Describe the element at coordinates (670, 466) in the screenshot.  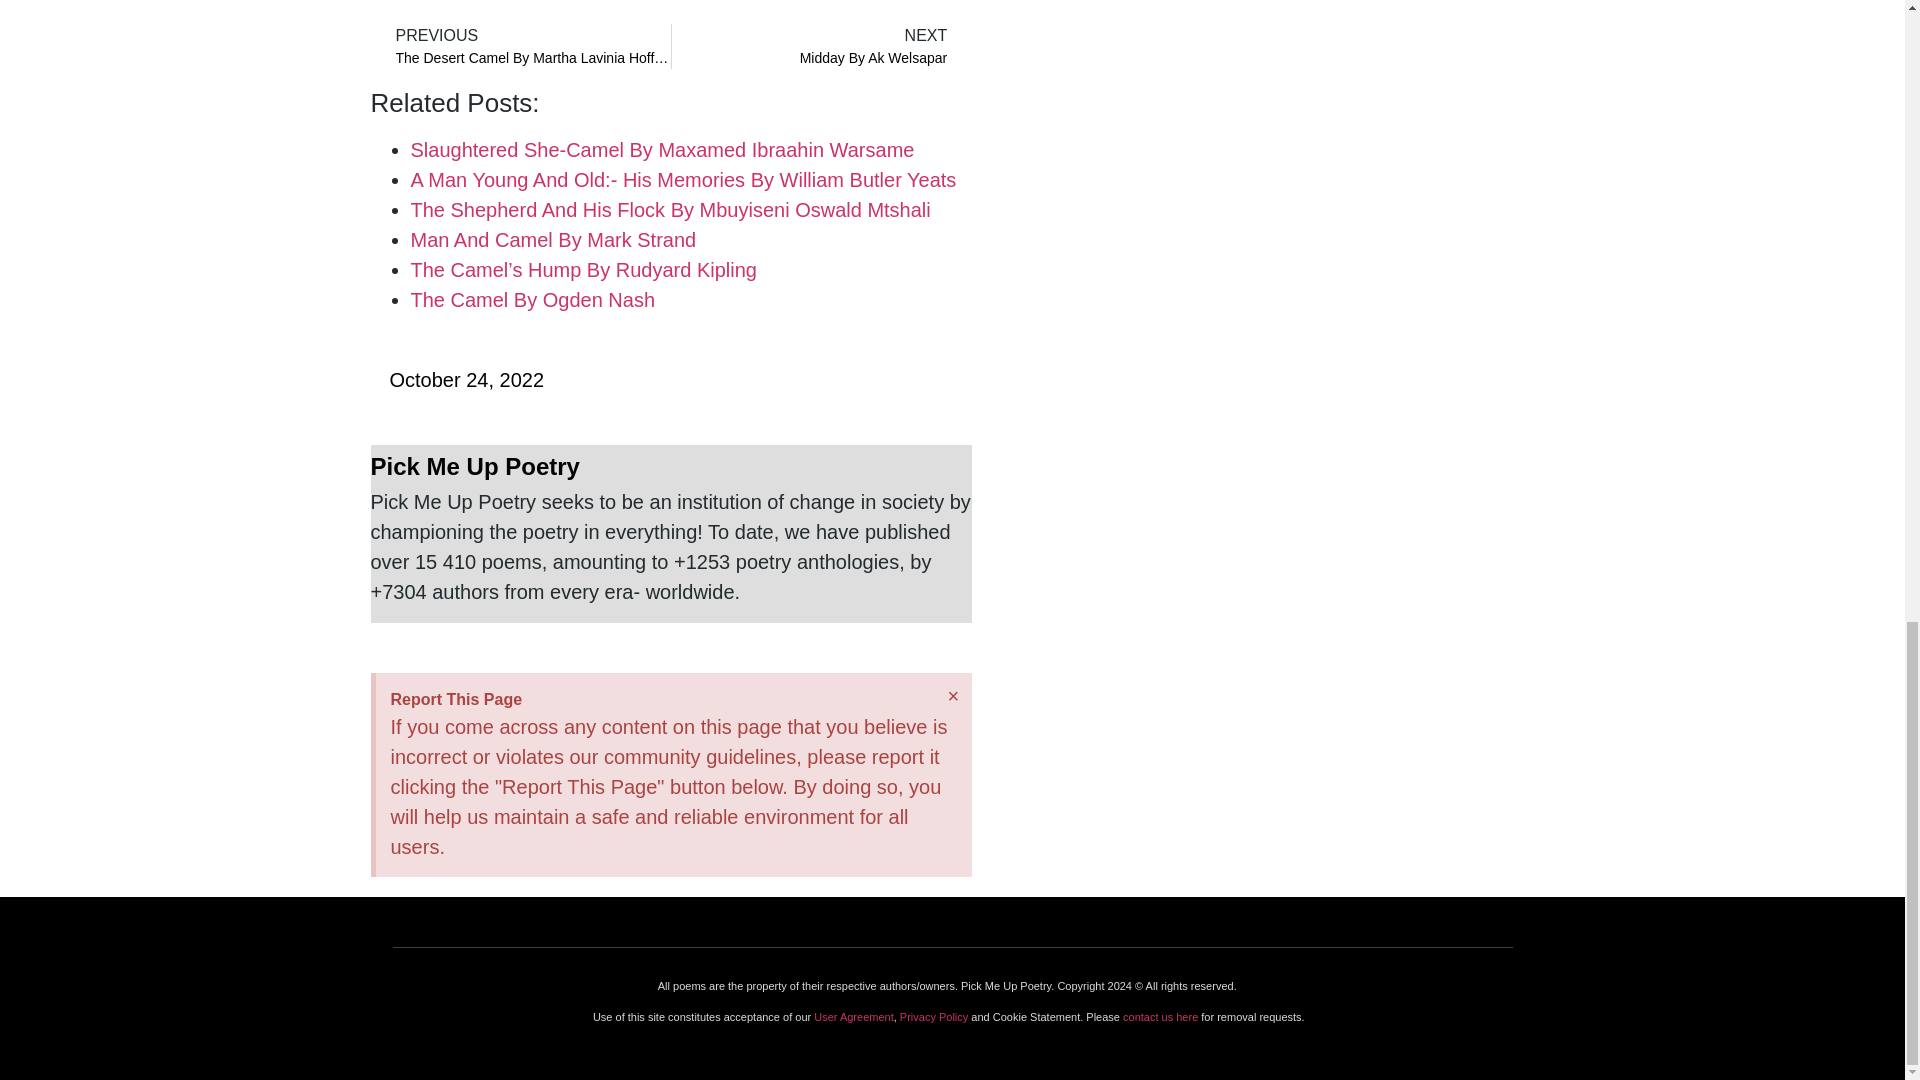
I see `Man And Camel By Mark Strand` at that location.